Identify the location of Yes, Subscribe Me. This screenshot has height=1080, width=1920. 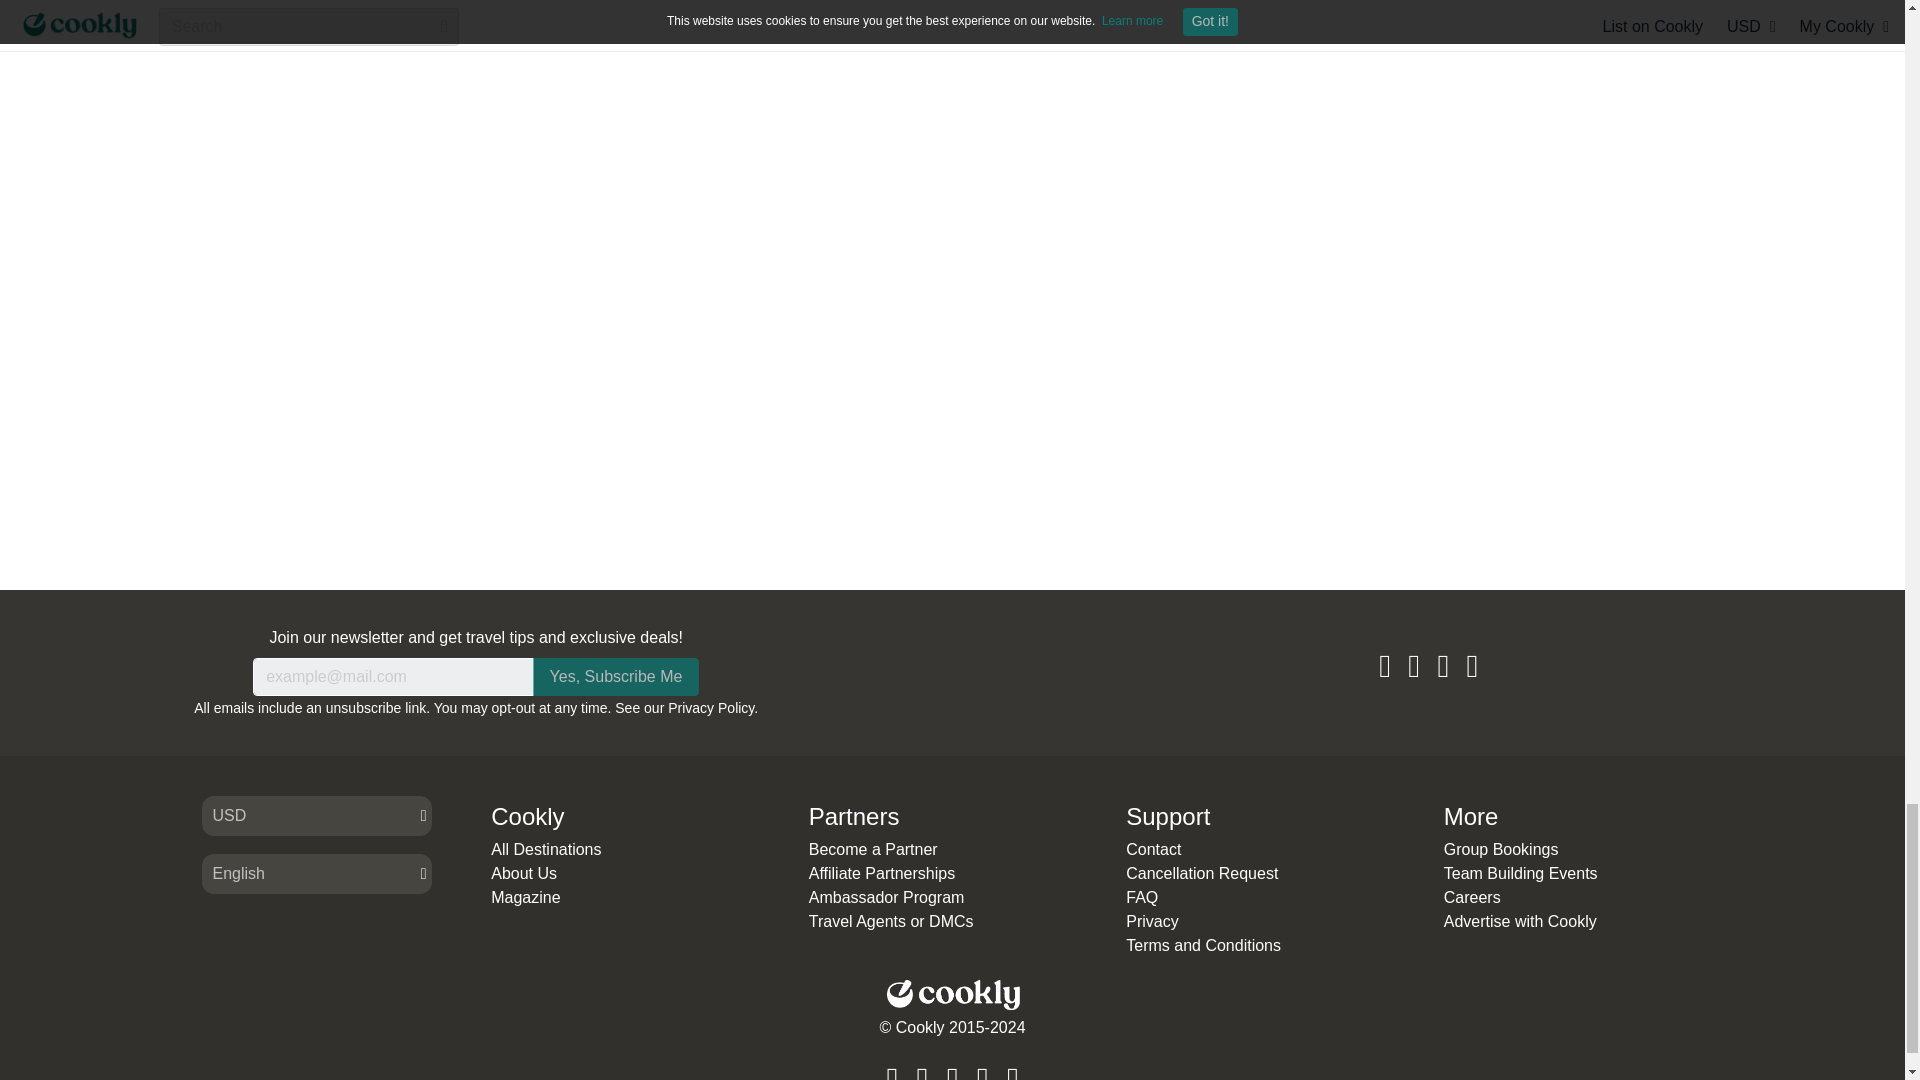
(616, 676).